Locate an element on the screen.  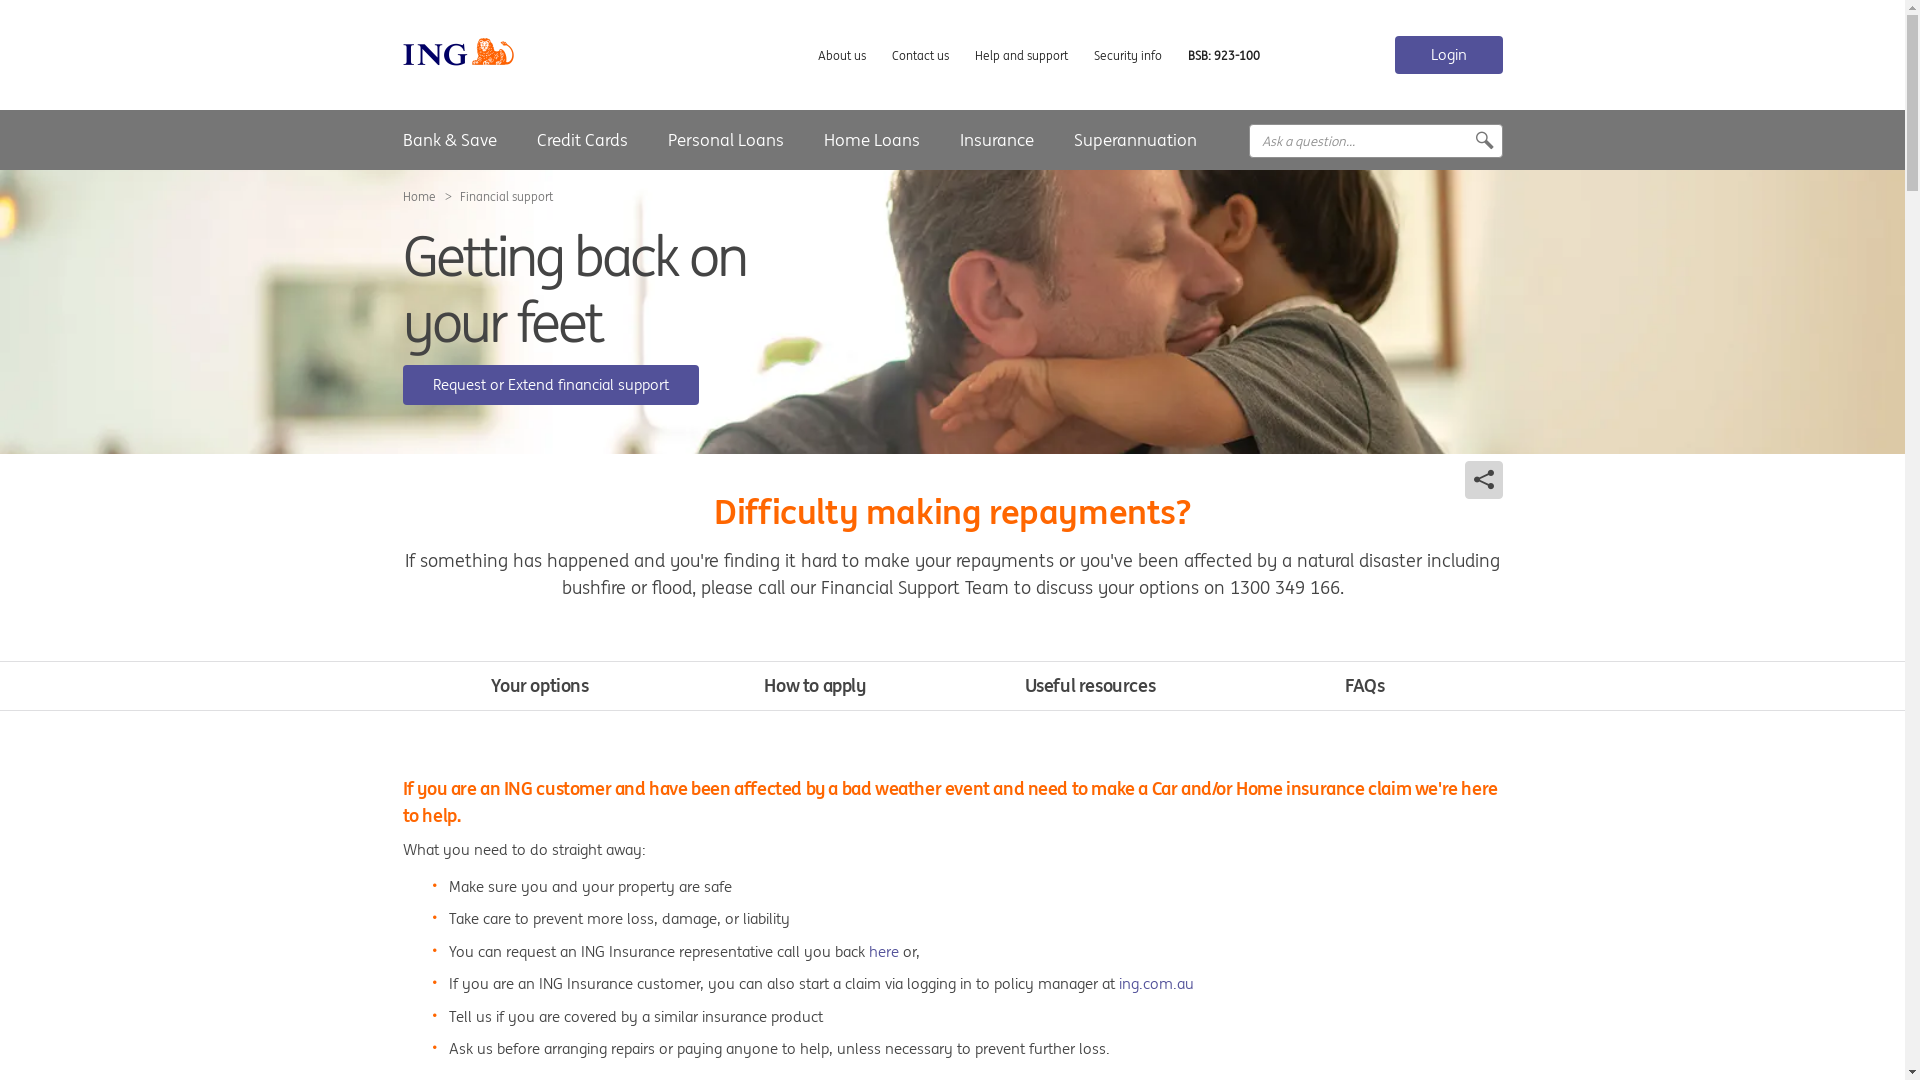
How to apply is located at coordinates (814, 686).